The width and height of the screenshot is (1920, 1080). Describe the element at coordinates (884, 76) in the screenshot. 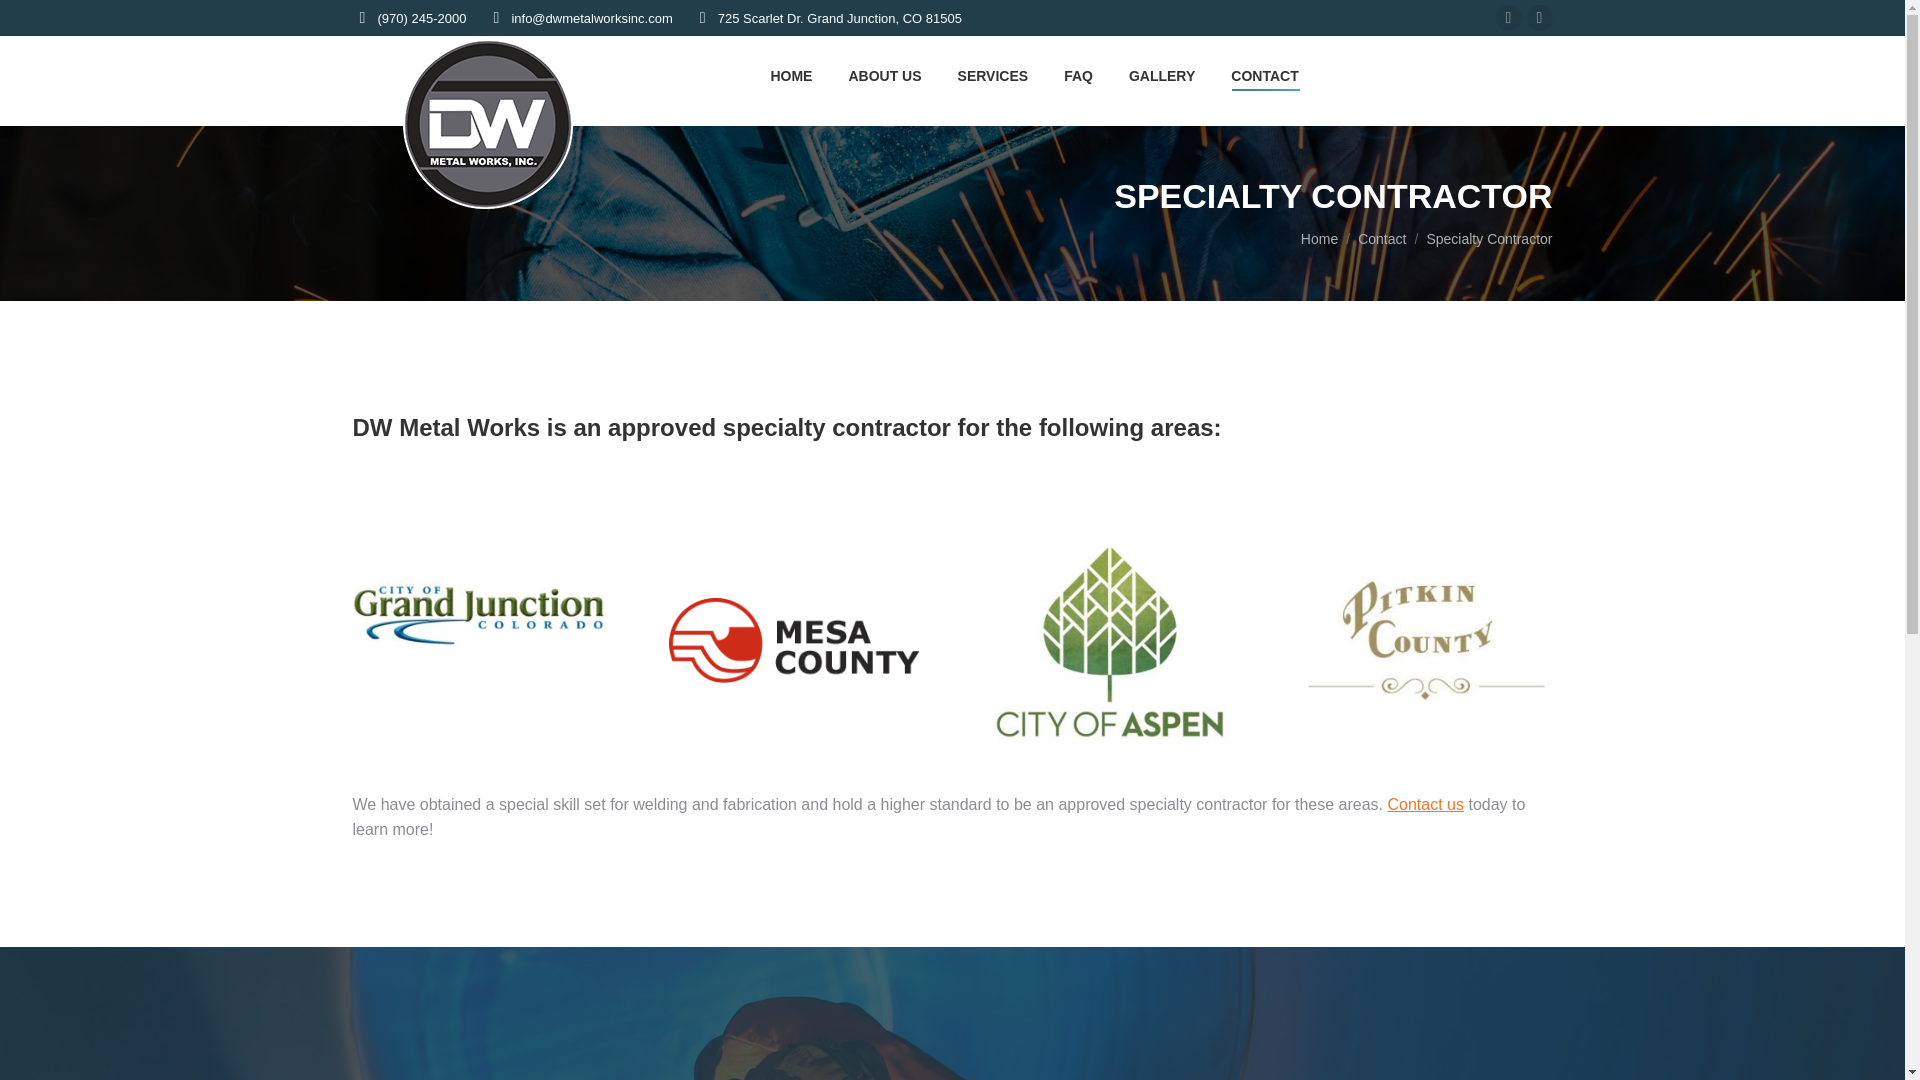

I see `ABOUT US` at that location.